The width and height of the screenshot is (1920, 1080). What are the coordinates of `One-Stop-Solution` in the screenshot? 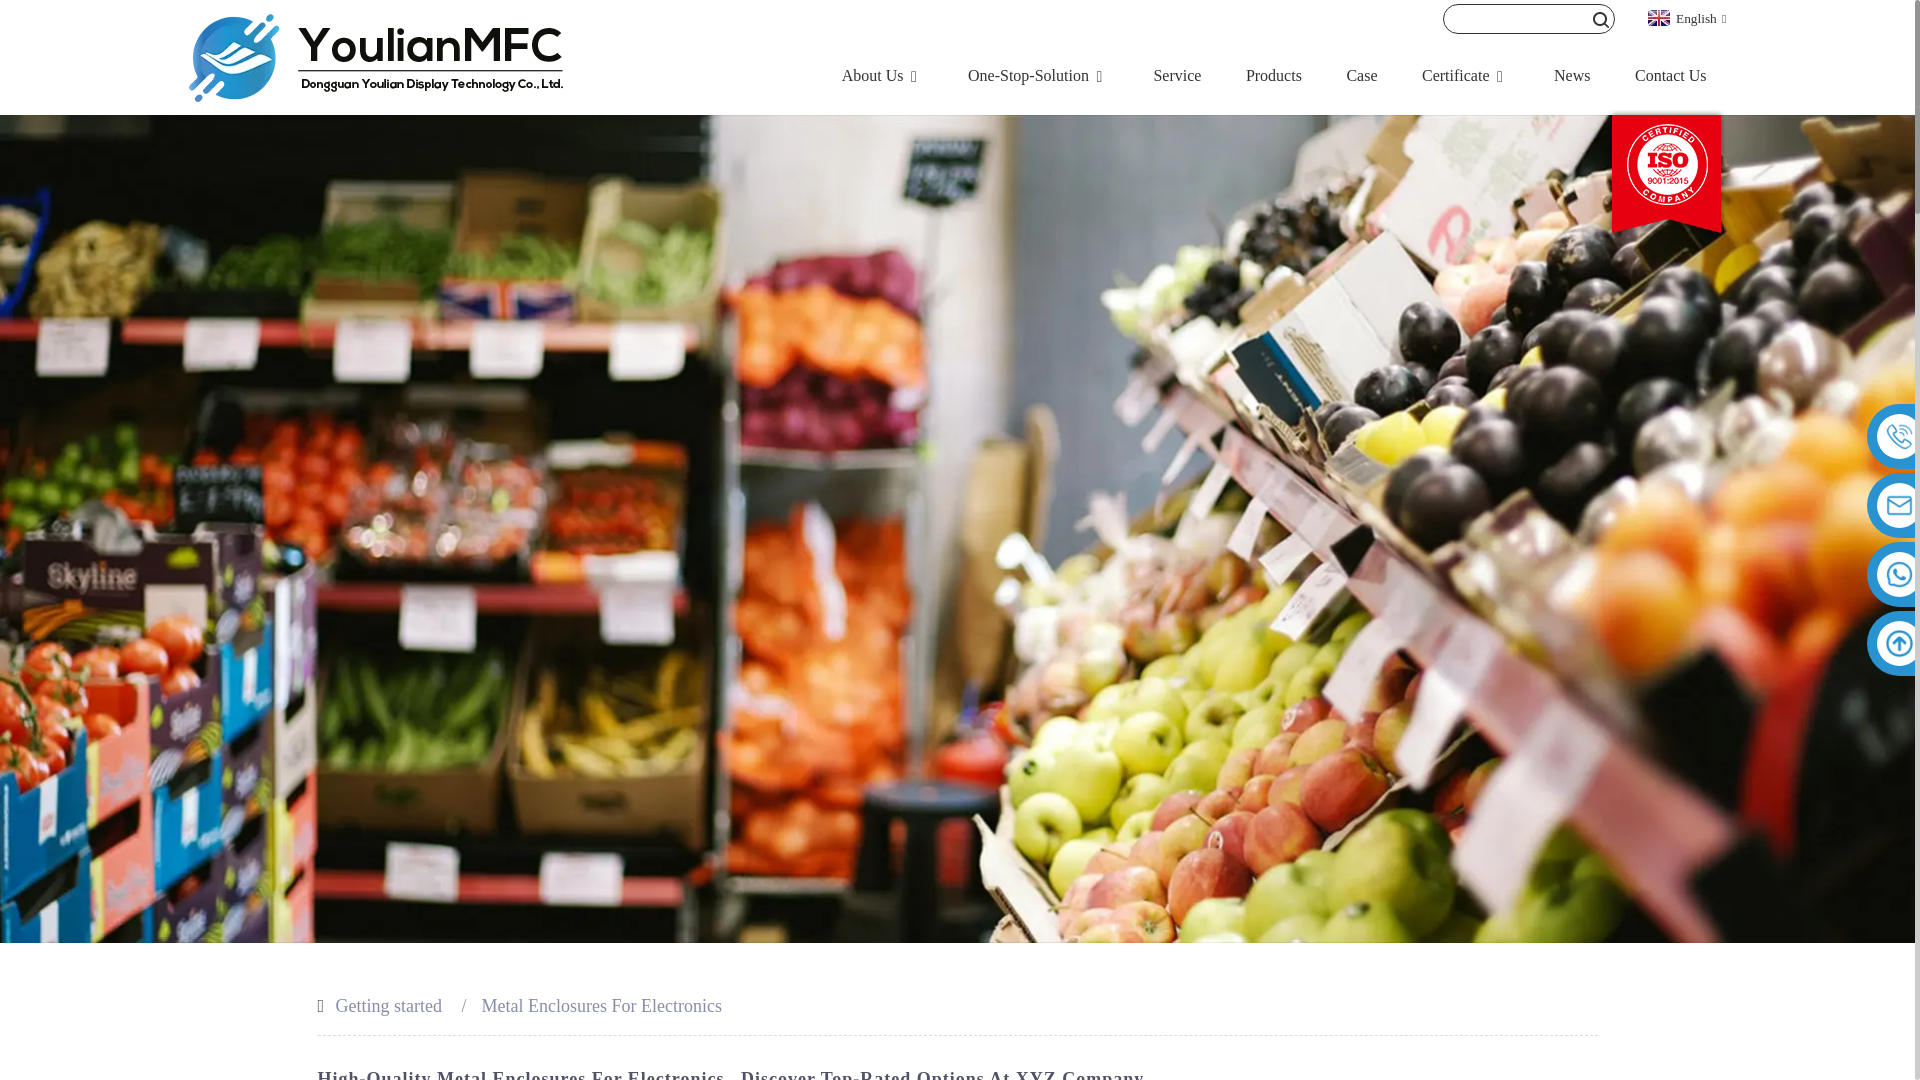 It's located at (1038, 75).